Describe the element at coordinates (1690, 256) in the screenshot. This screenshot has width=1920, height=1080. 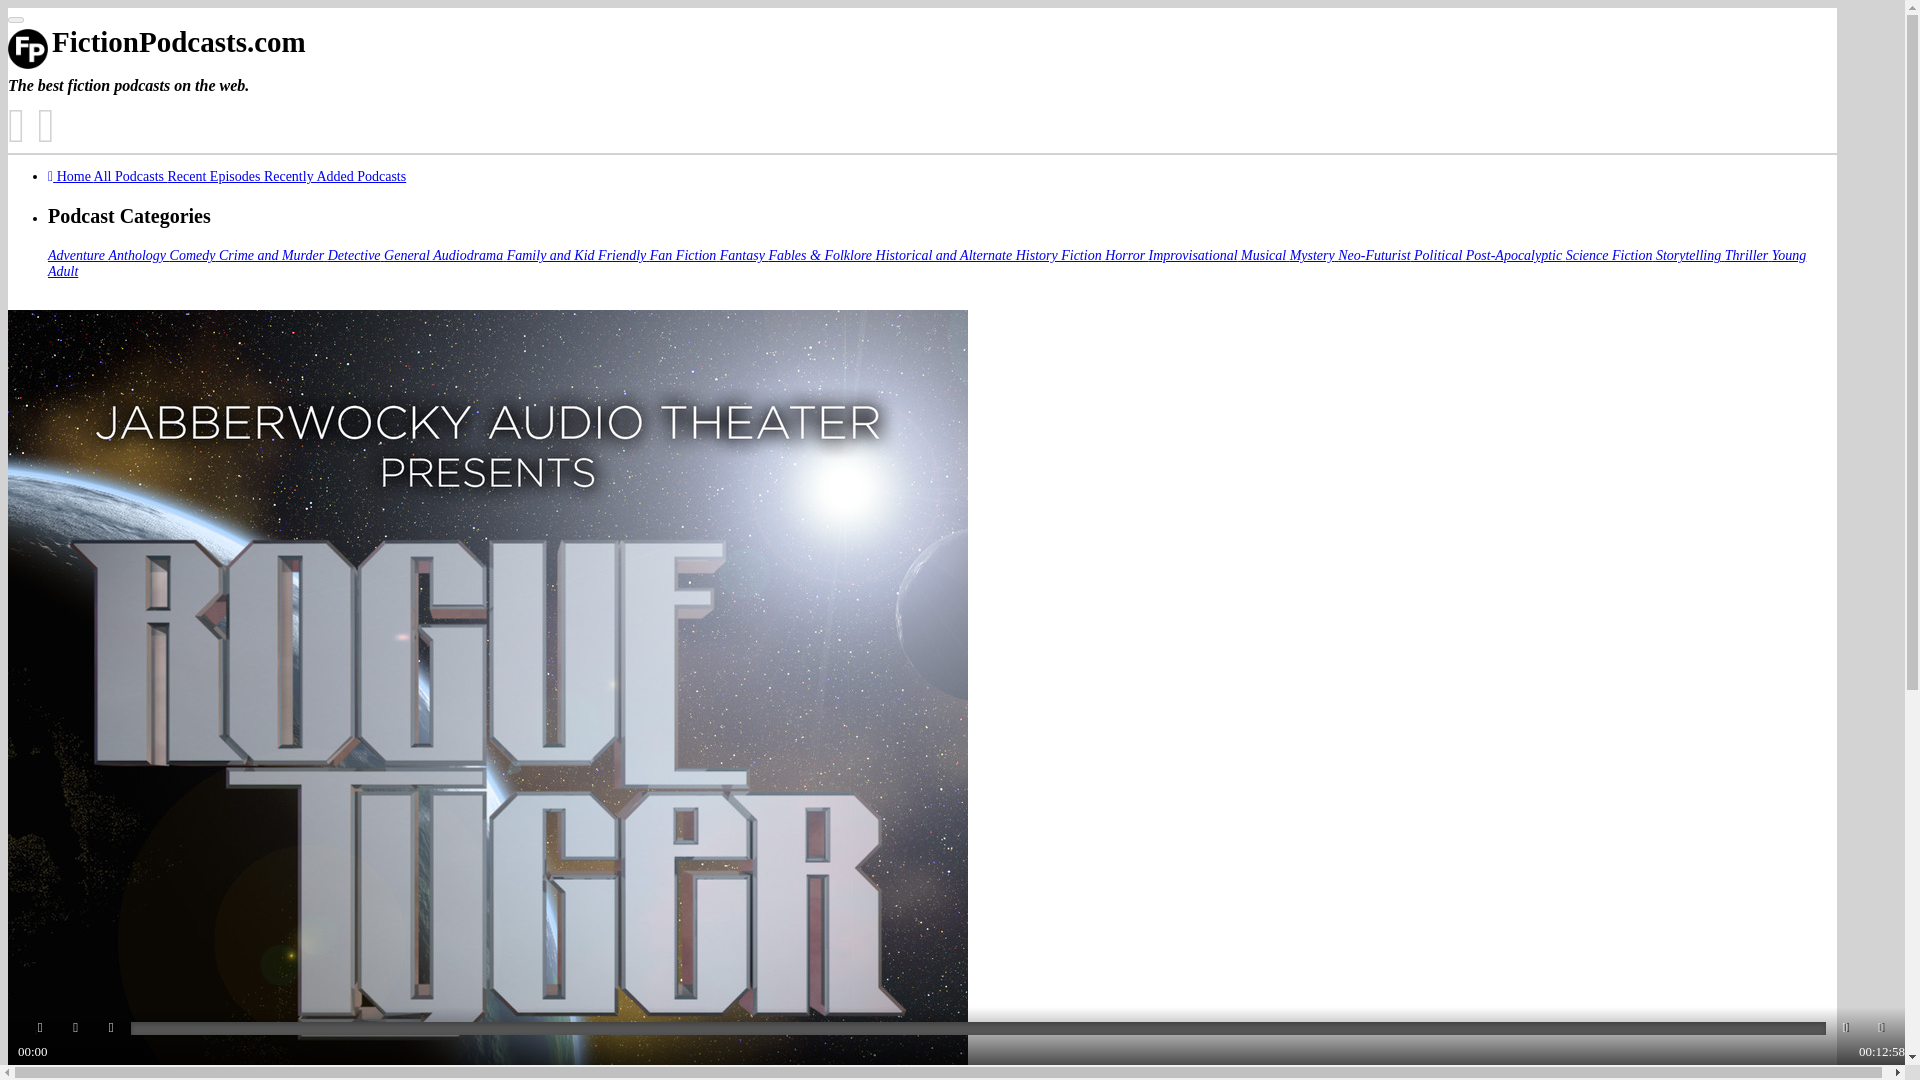
I see `Storytelling` at that location.